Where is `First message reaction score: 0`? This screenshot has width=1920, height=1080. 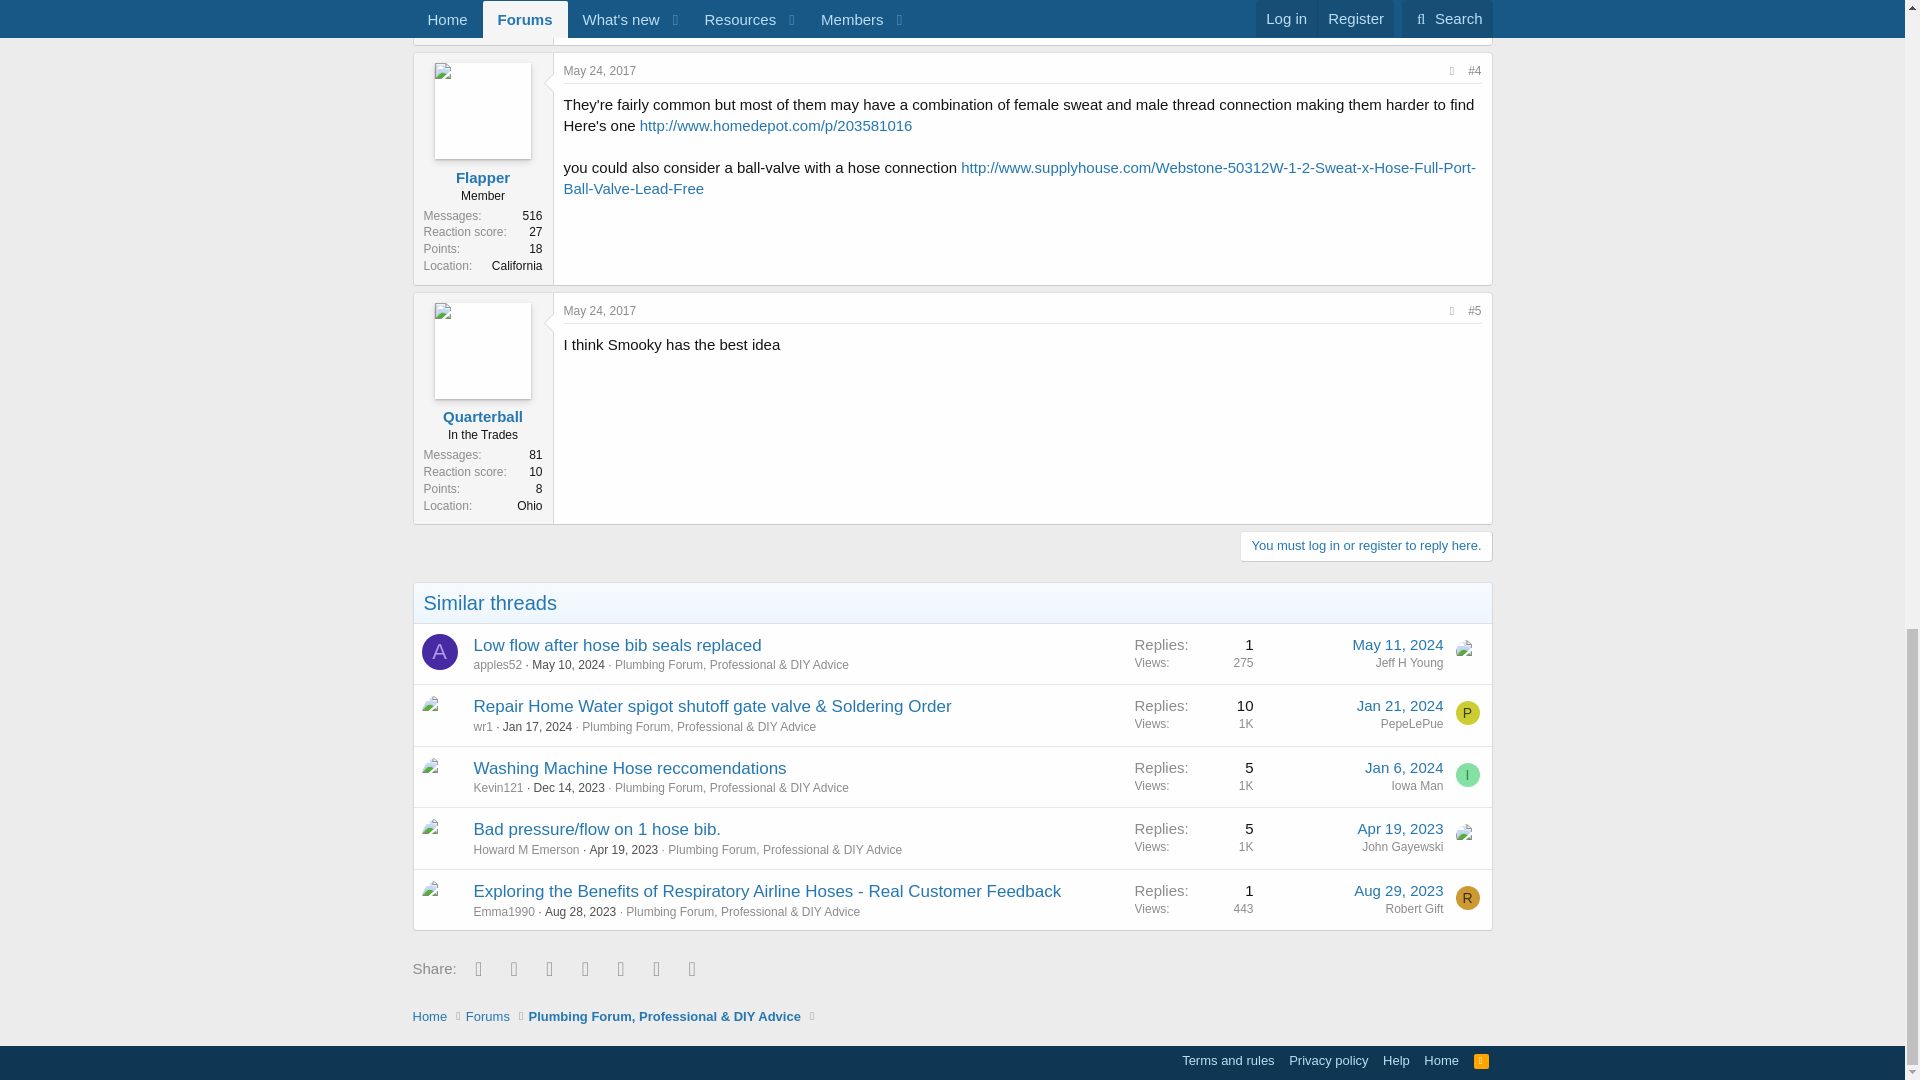
First message reaction score: 0 is located at coordinates (1193, 653).